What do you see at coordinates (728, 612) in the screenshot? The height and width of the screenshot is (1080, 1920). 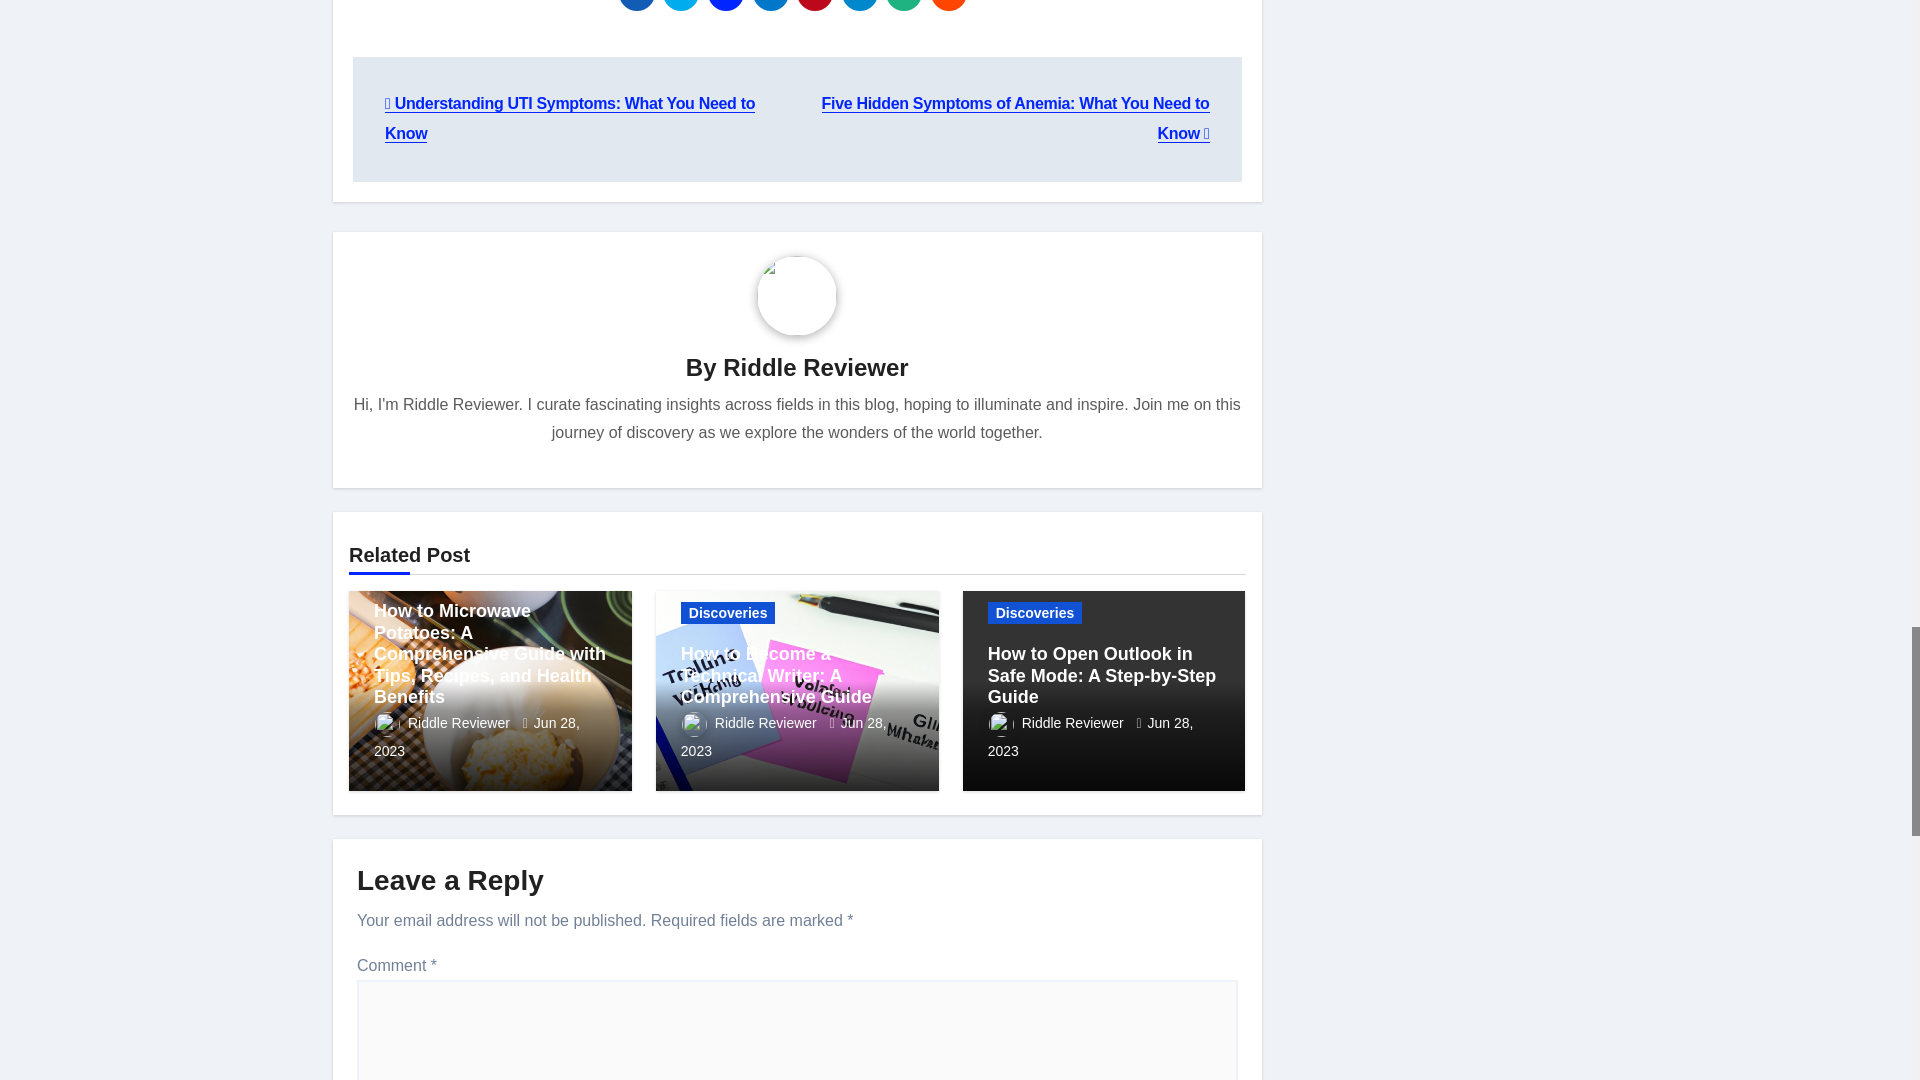 I see `Discoveries` at bounding box center [728, 612].